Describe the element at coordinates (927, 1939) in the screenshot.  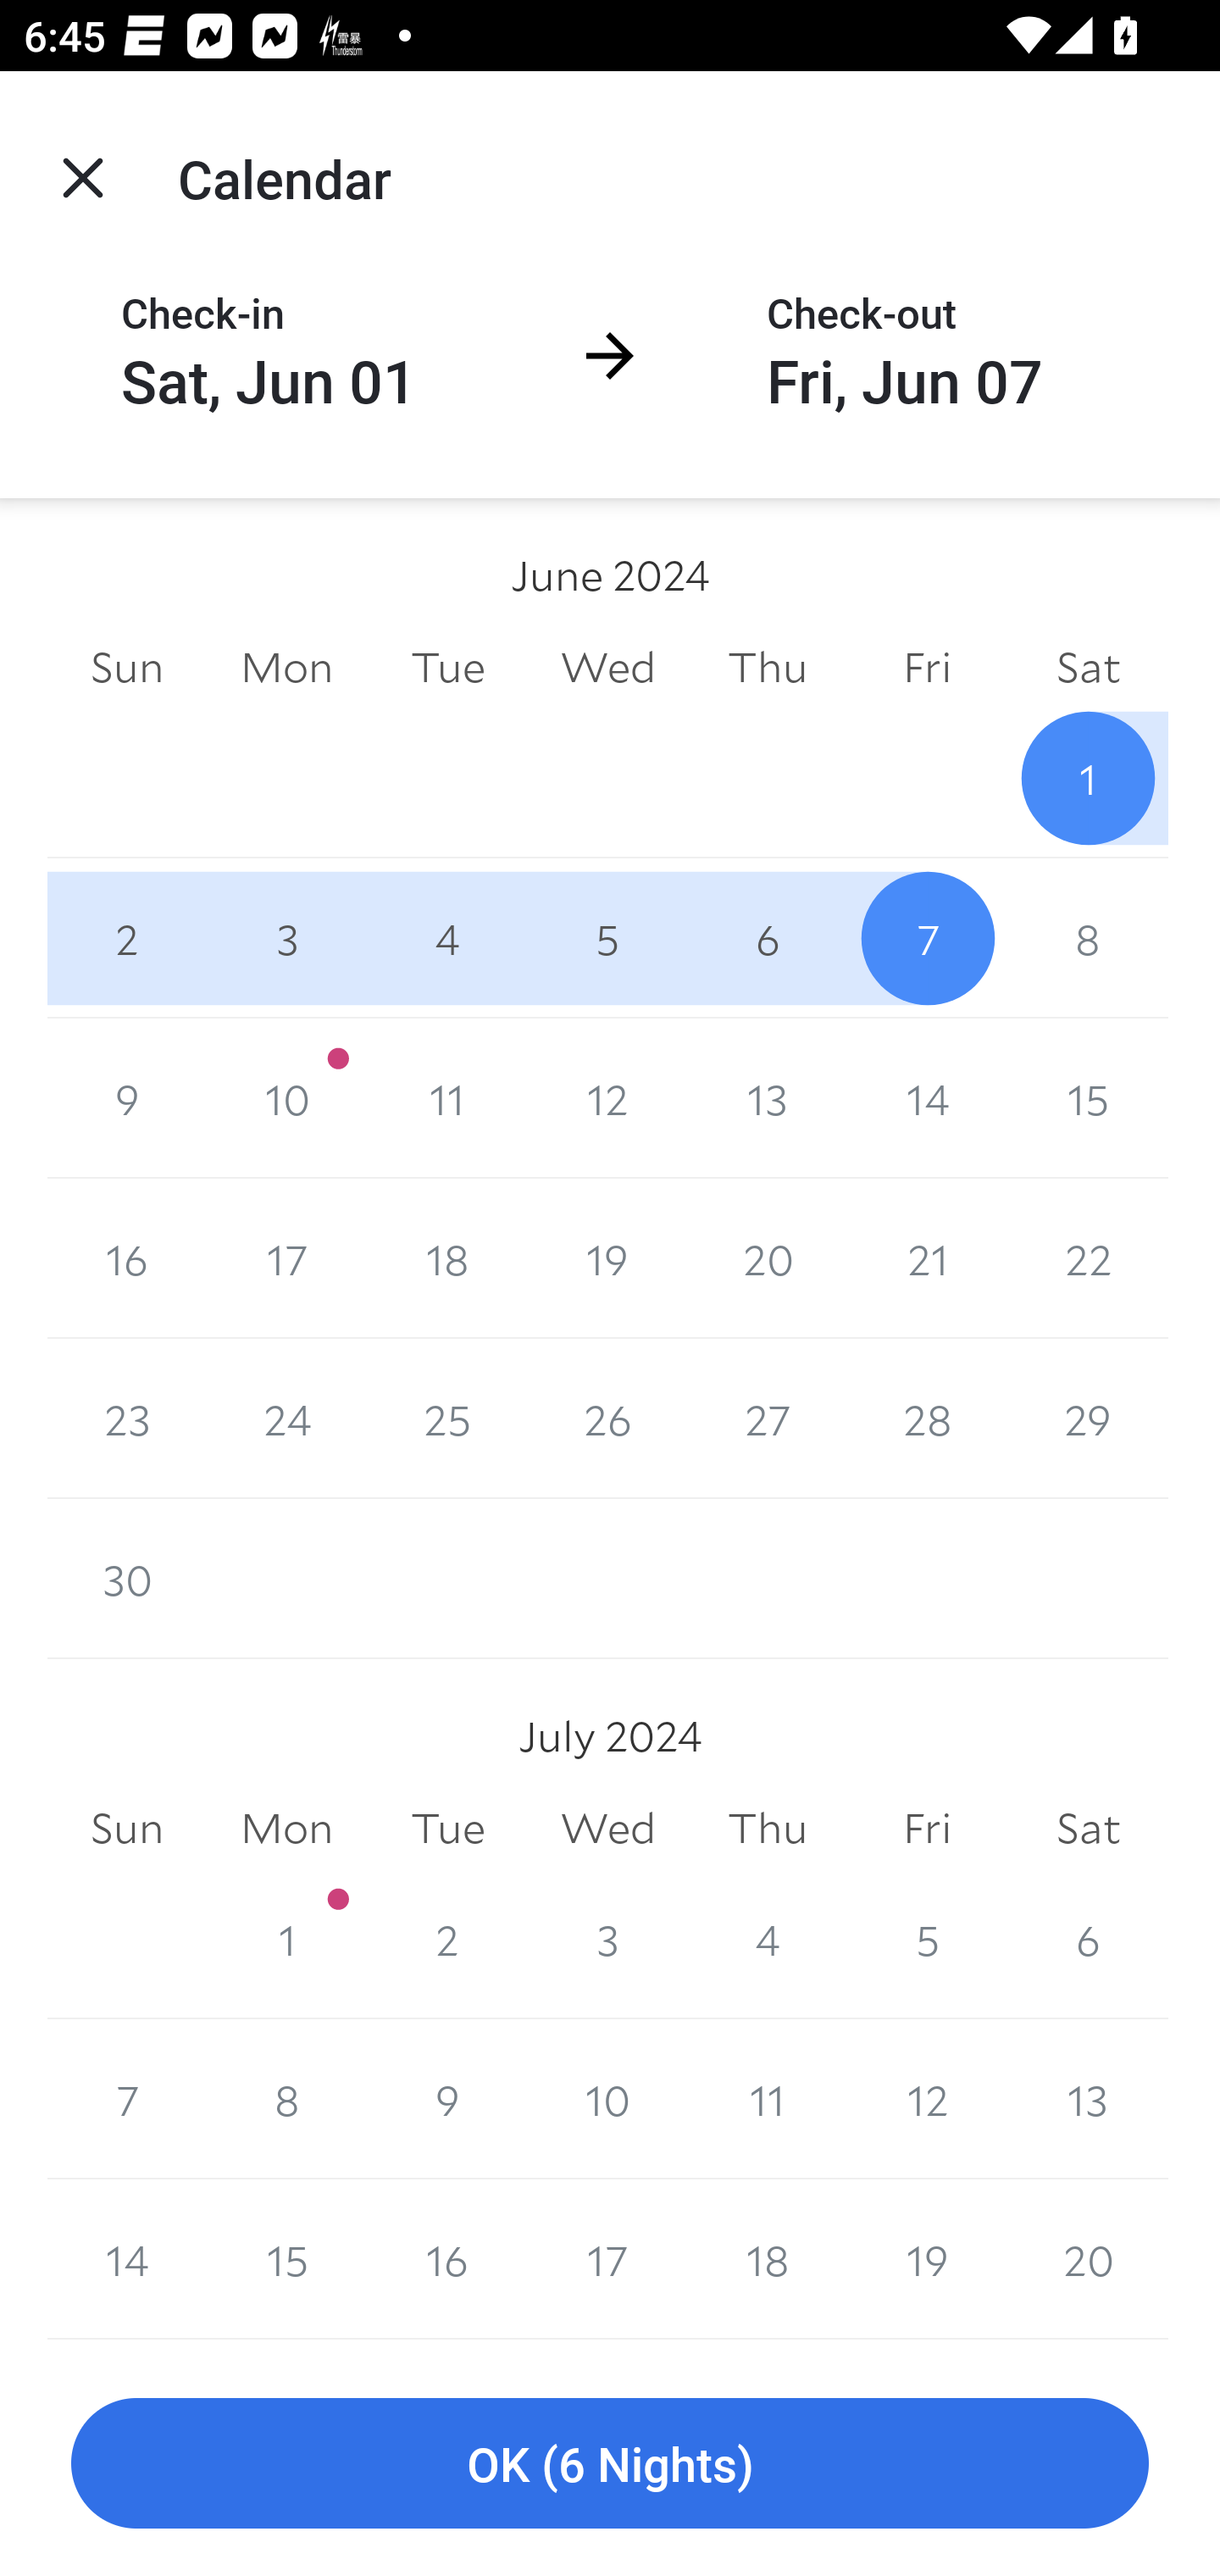
I see `5 5 July 2024` at that location.